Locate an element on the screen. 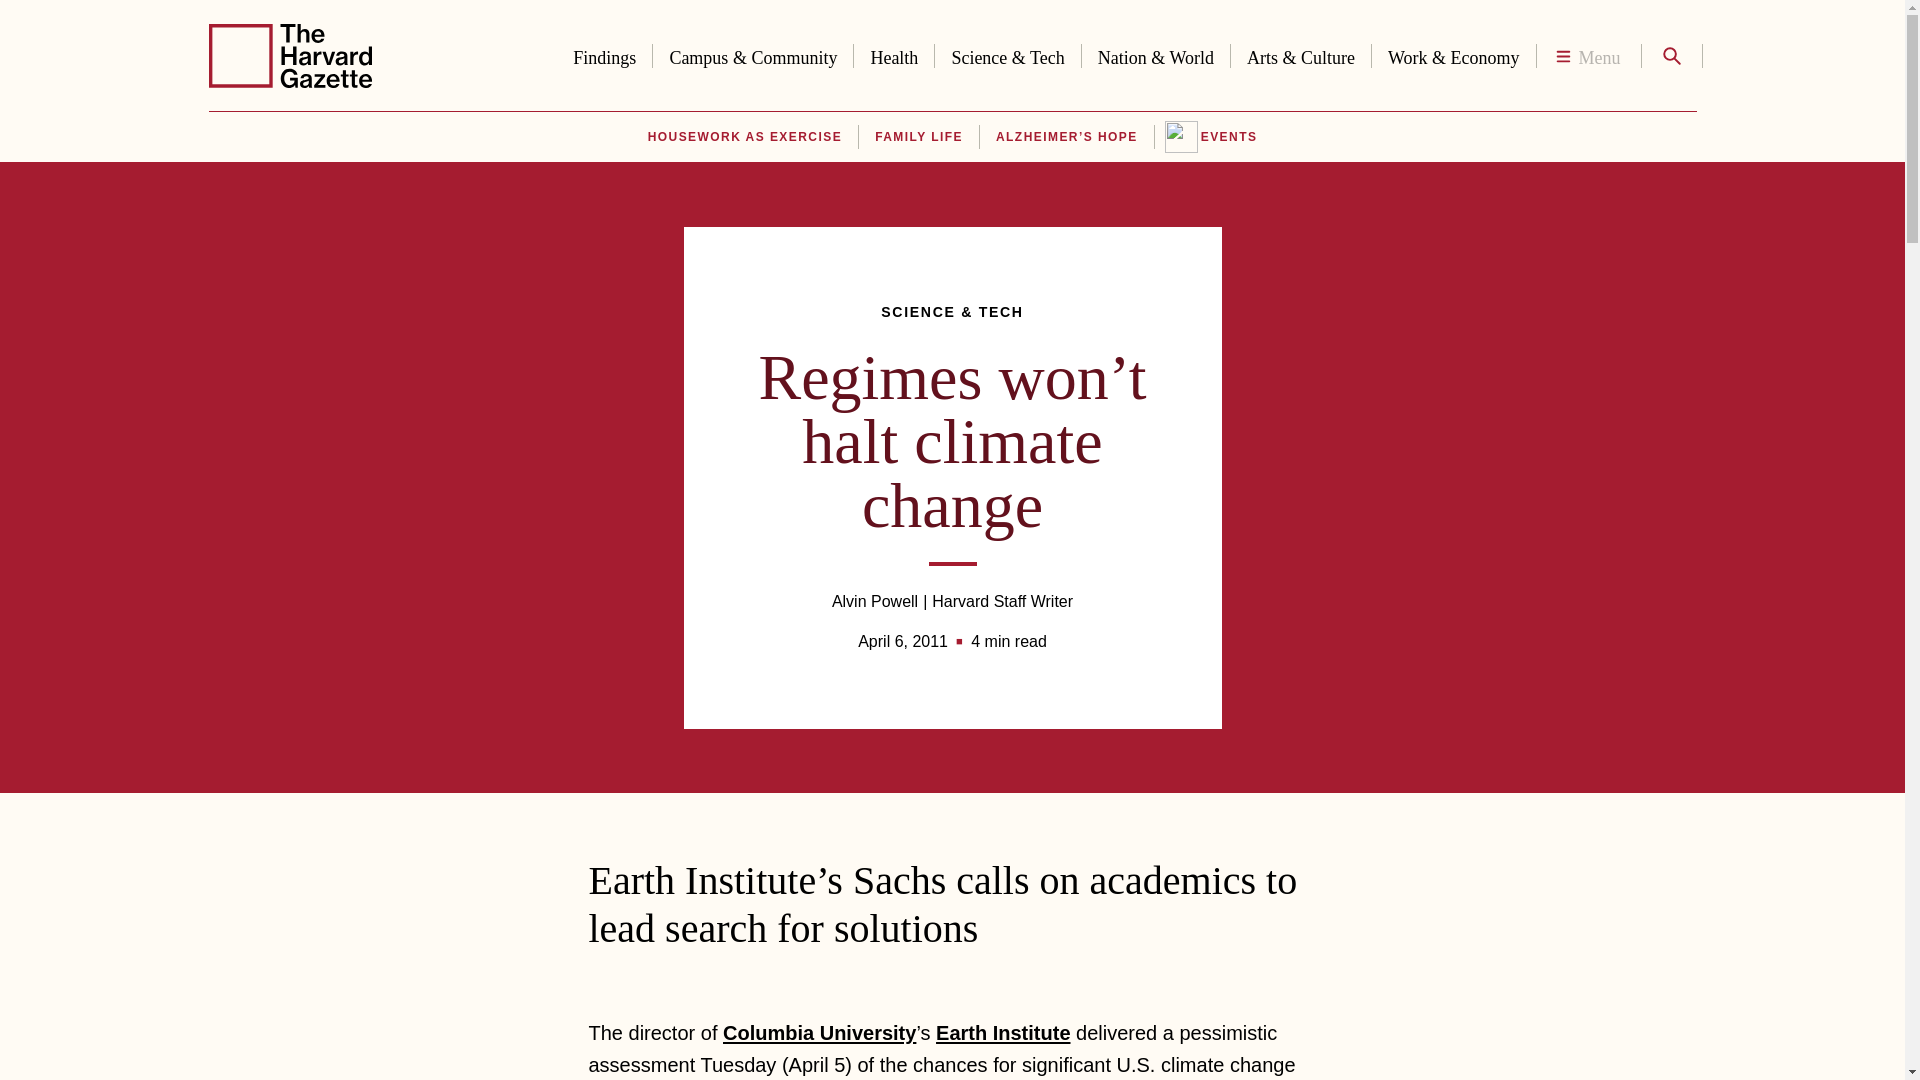 Image resolution: width=1920 pixels, height=1080 pixels. FAMILY LIFE is located at coordinates (919, 137).